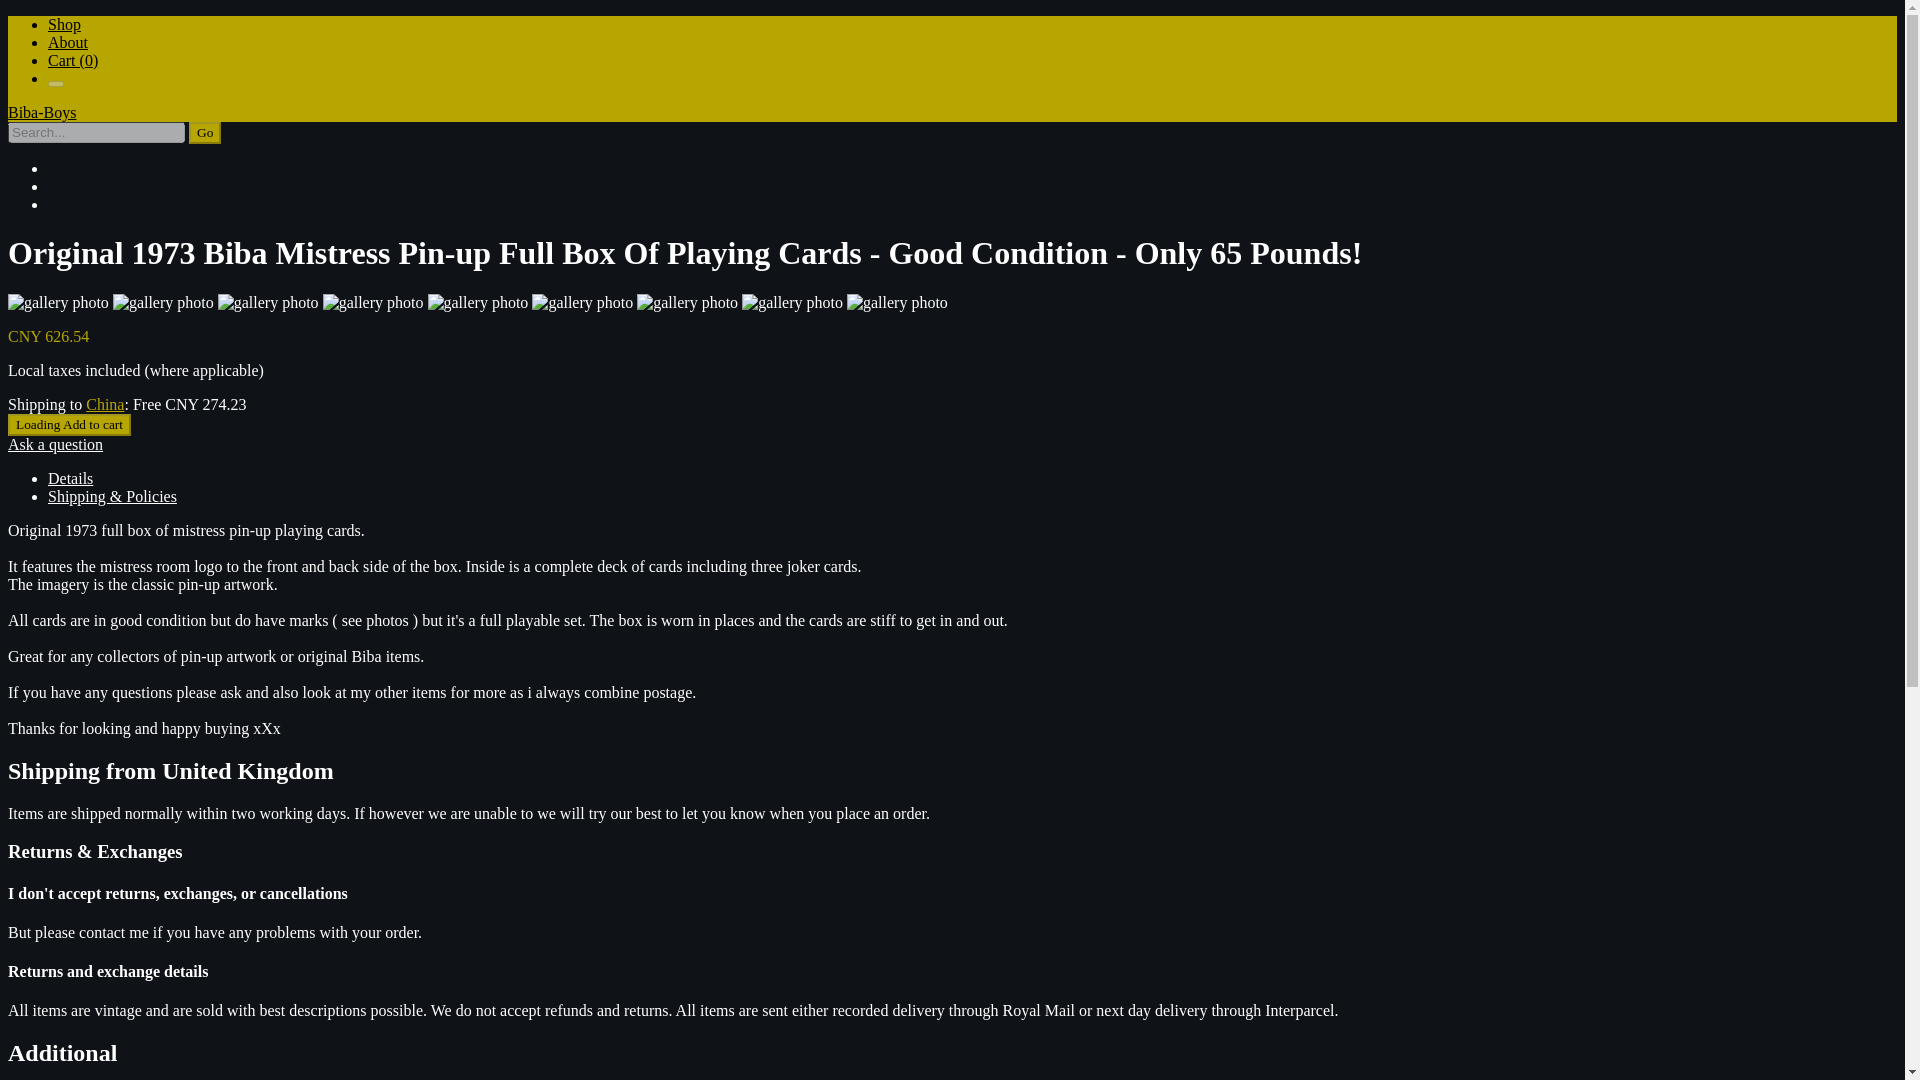  What do you see at coordinates (105, 404) in the screenshot?
I see `China` at bounding box center [105, 404].